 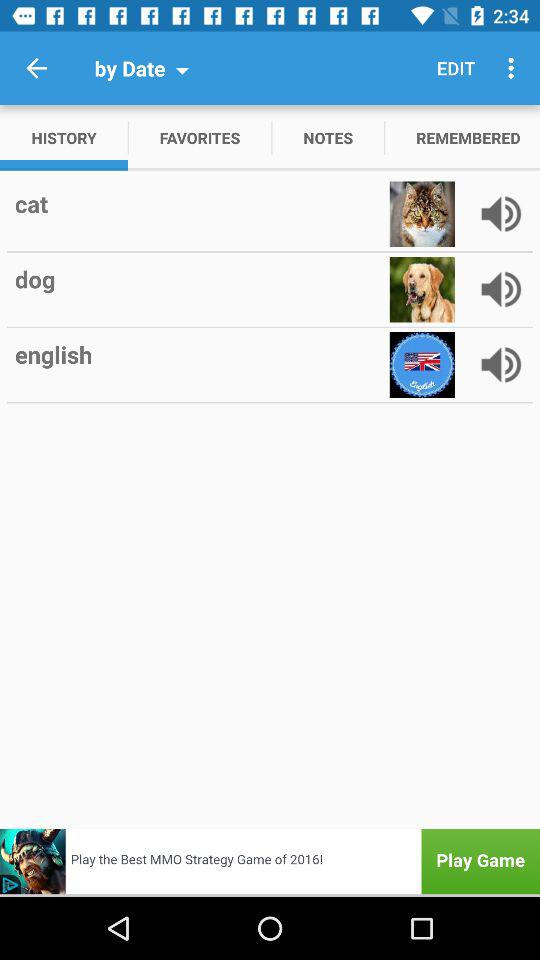 I want to click on volume control/mute option, so click(x=501, y=214).